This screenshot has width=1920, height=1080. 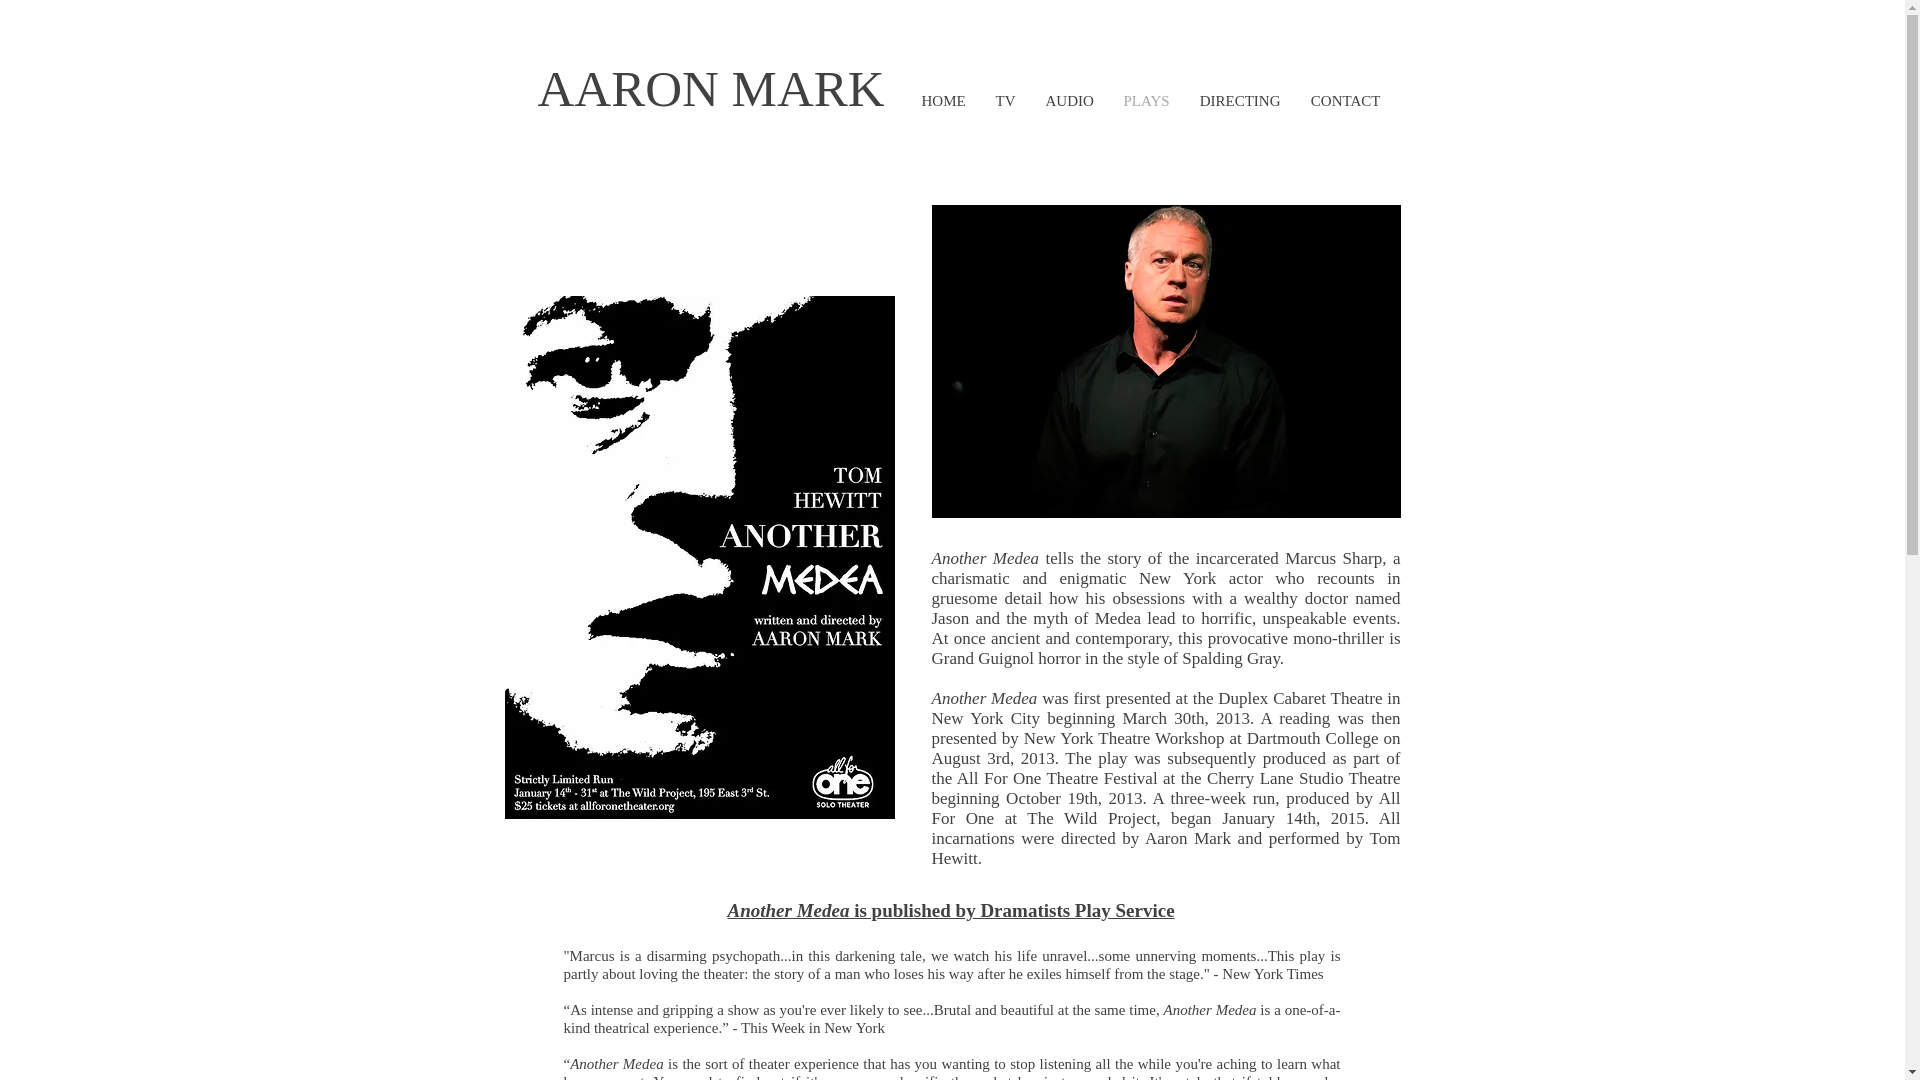 What do you see at coordinates (1239, 100) in the screenshot?
I see `DIRECTING` at bounding box center [1239, 100].